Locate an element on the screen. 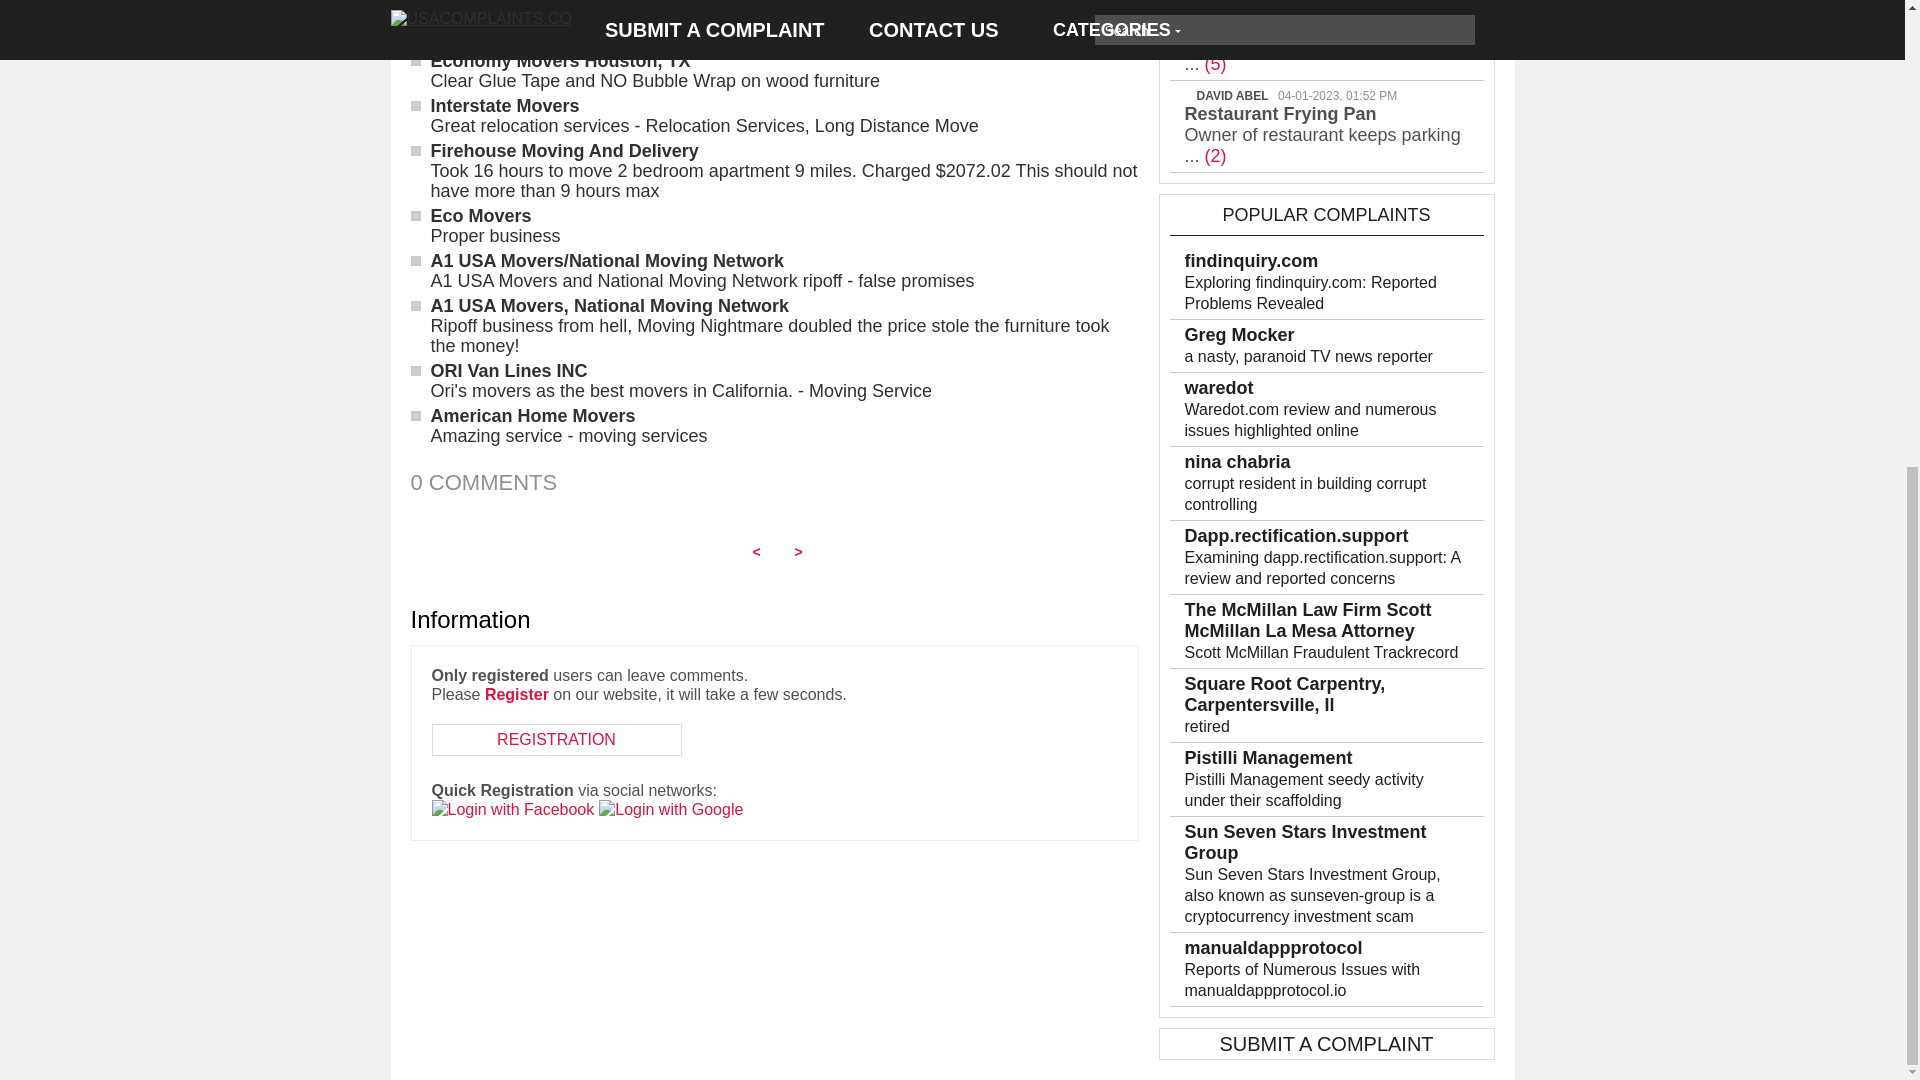  Login with Facebook is located at coordinates (514, 809).